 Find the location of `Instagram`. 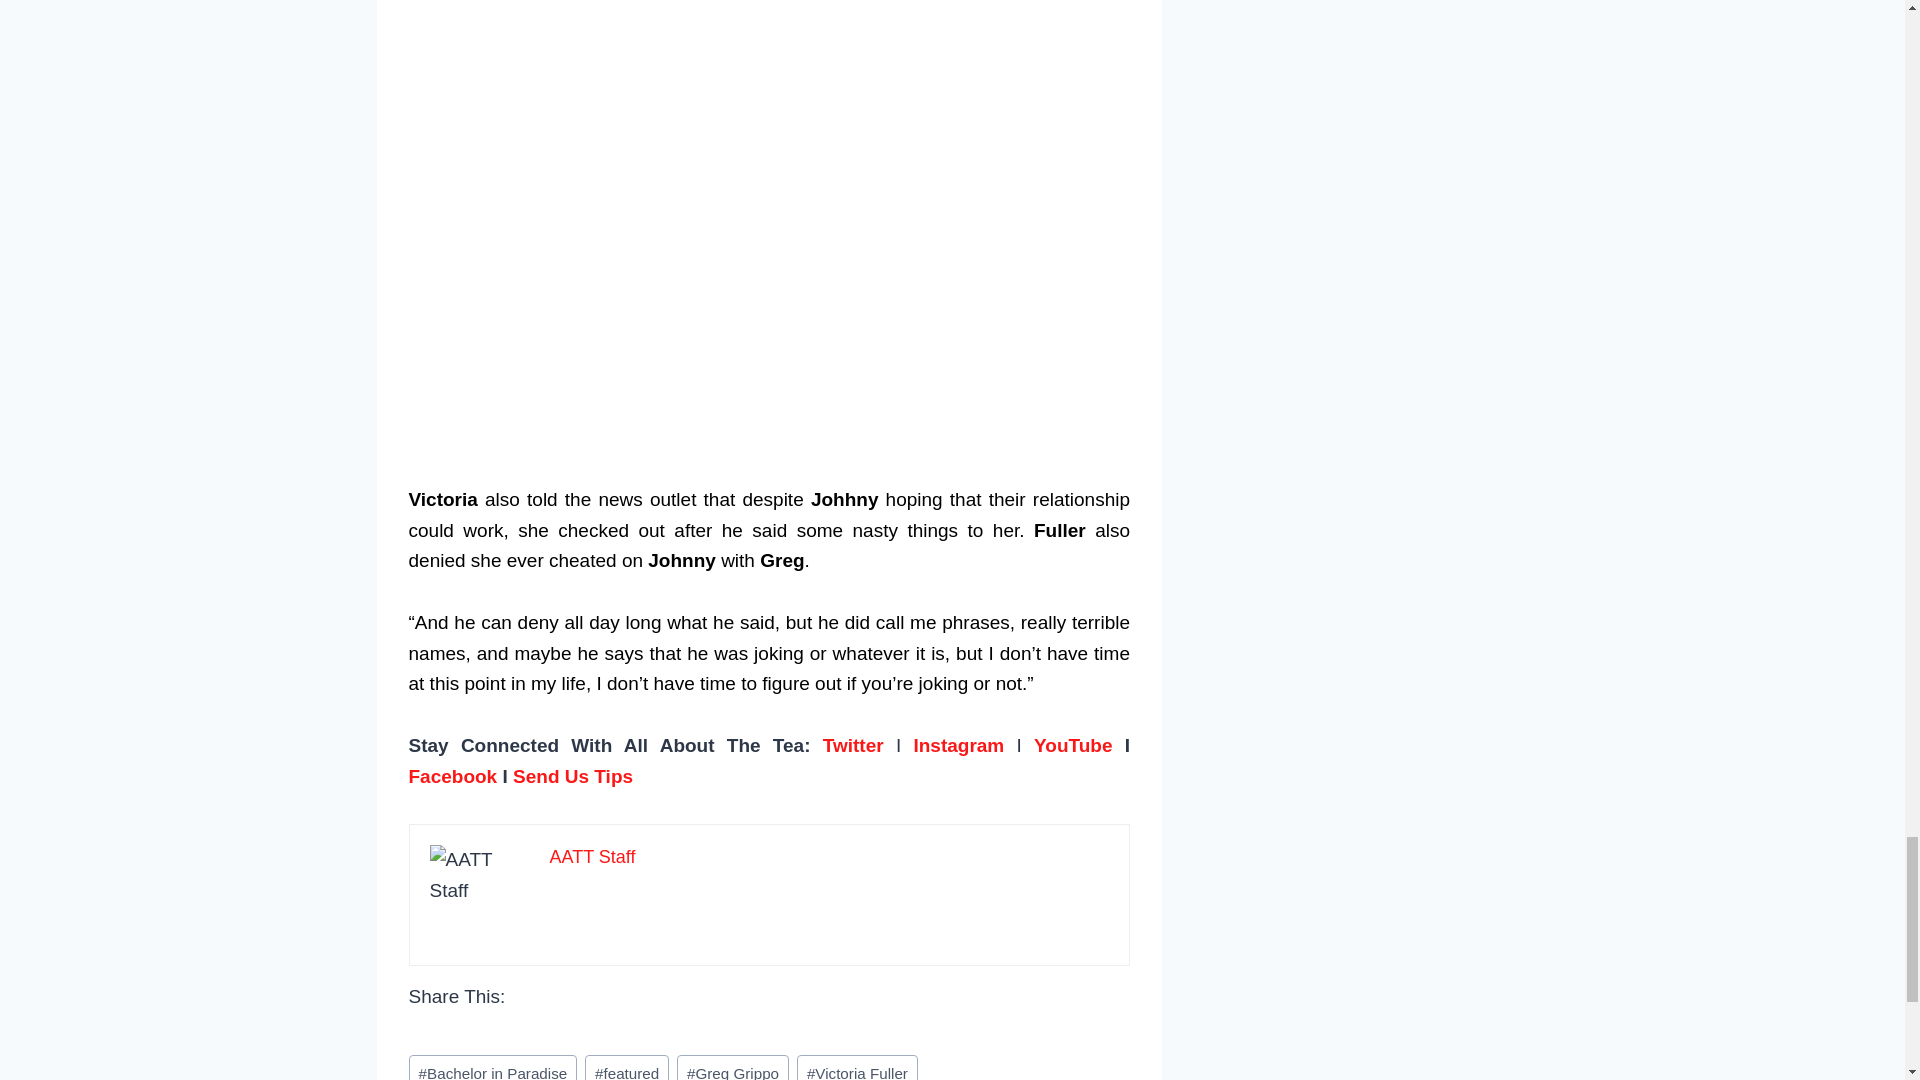

Instagram is located at coordinates (958, 746).